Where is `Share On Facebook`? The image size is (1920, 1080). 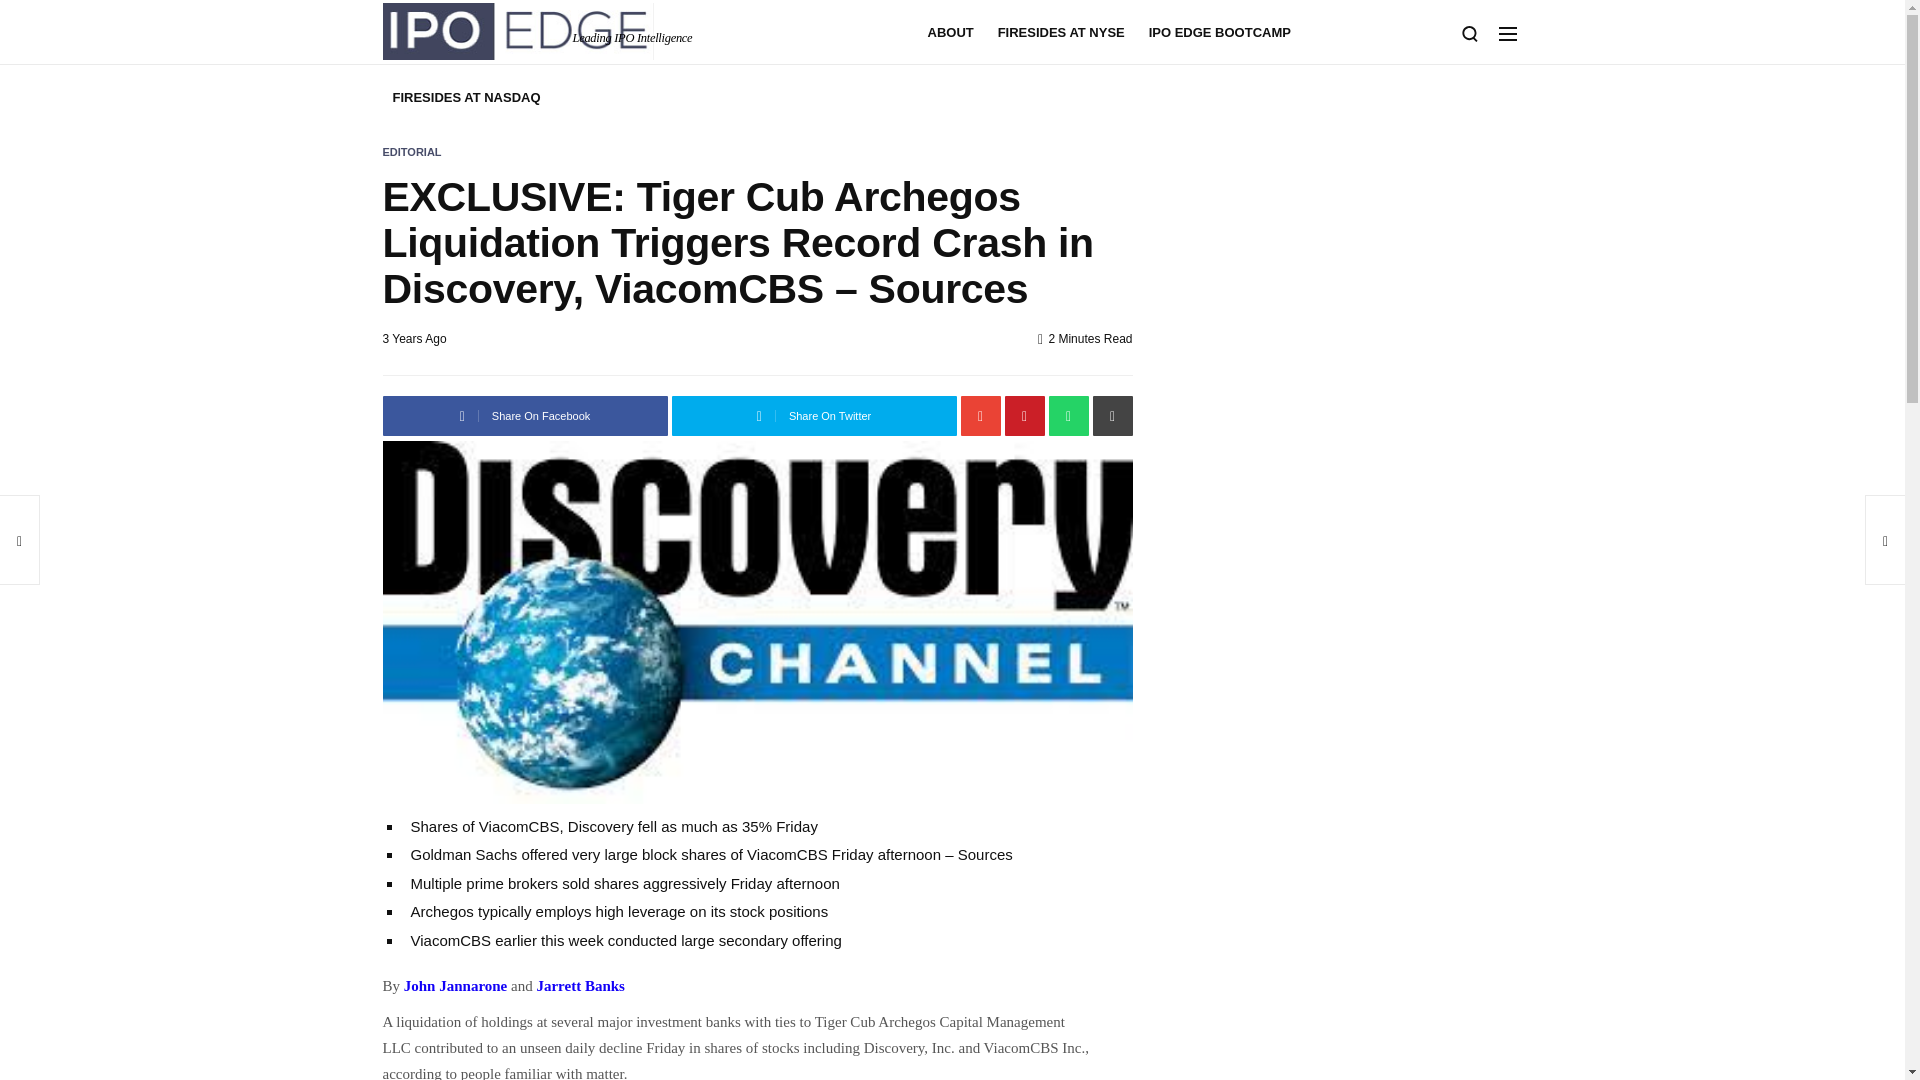
Share On Facebook is located at coordinates (524, 416).